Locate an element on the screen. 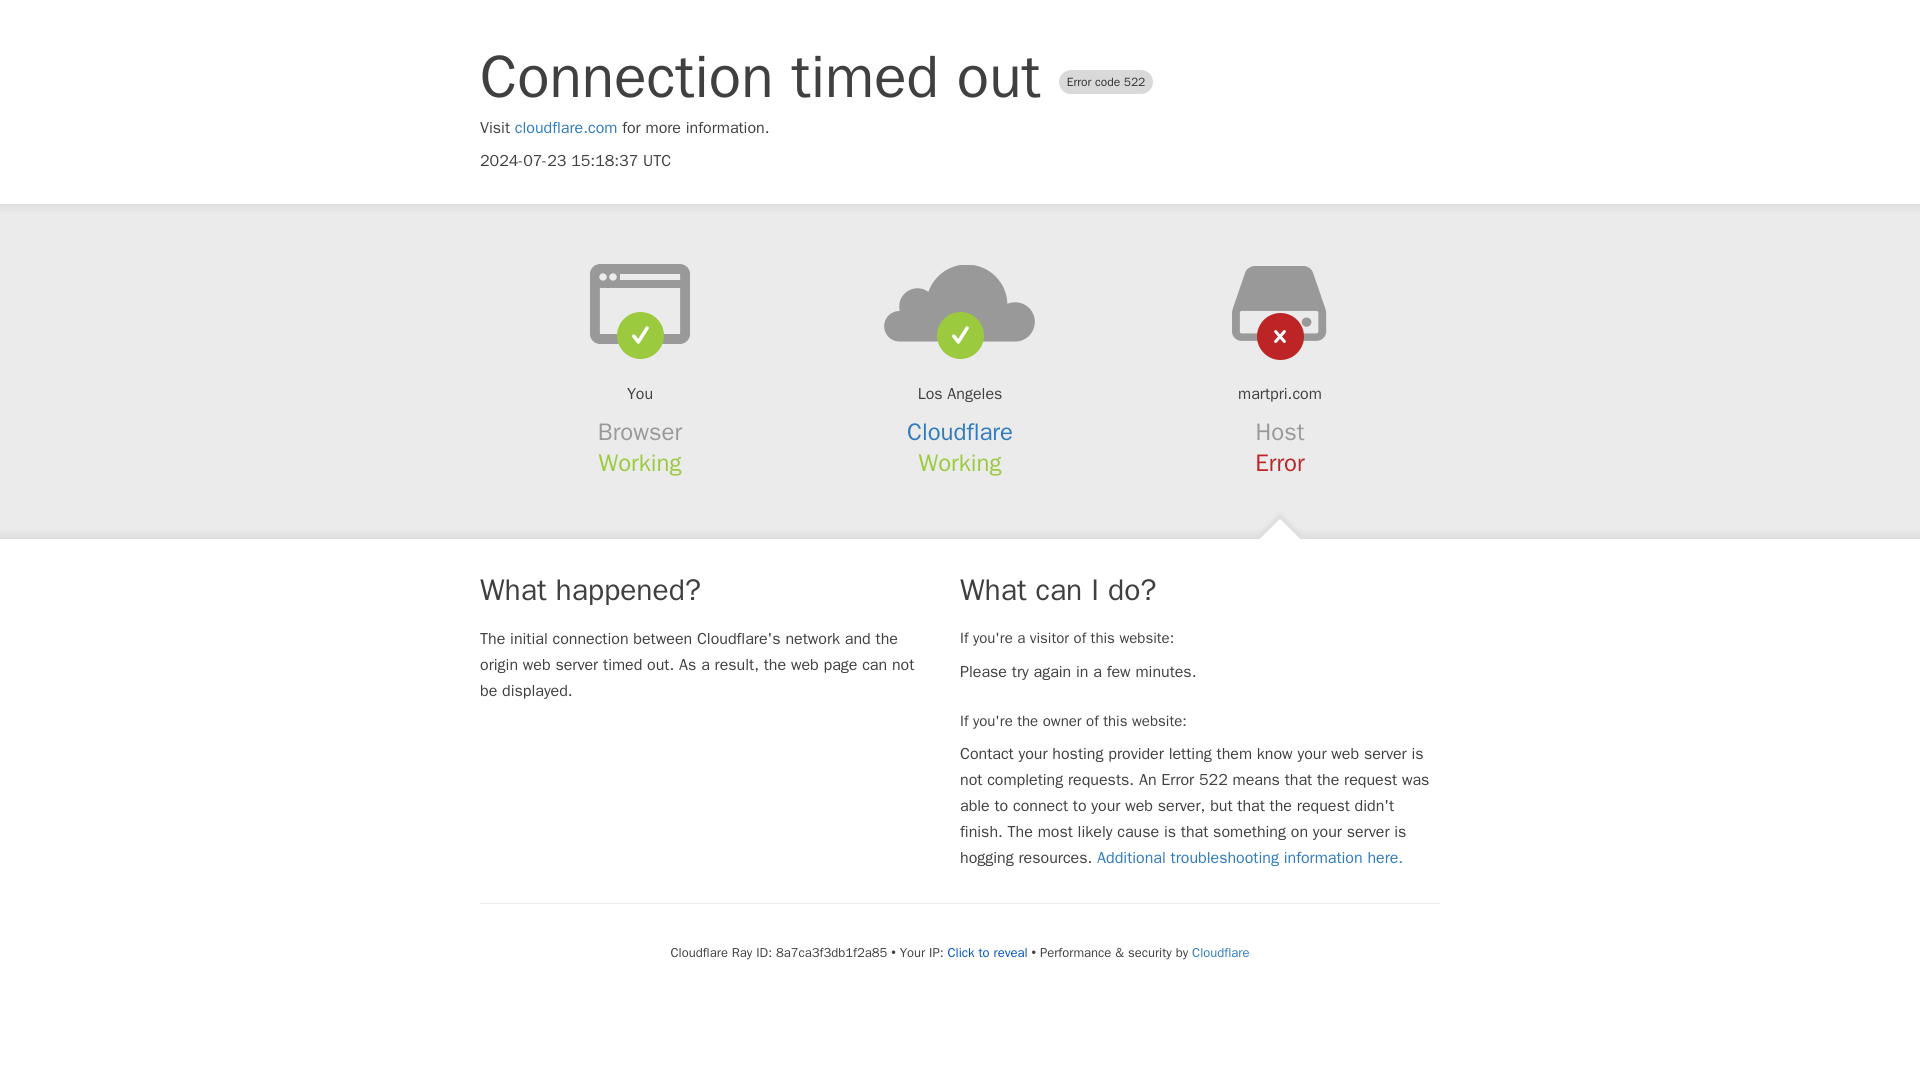 Image resolution: width=1920 pixels, height=1080 pixels. Additional troubleshooting information here. is located at coordinates (1250, 858).